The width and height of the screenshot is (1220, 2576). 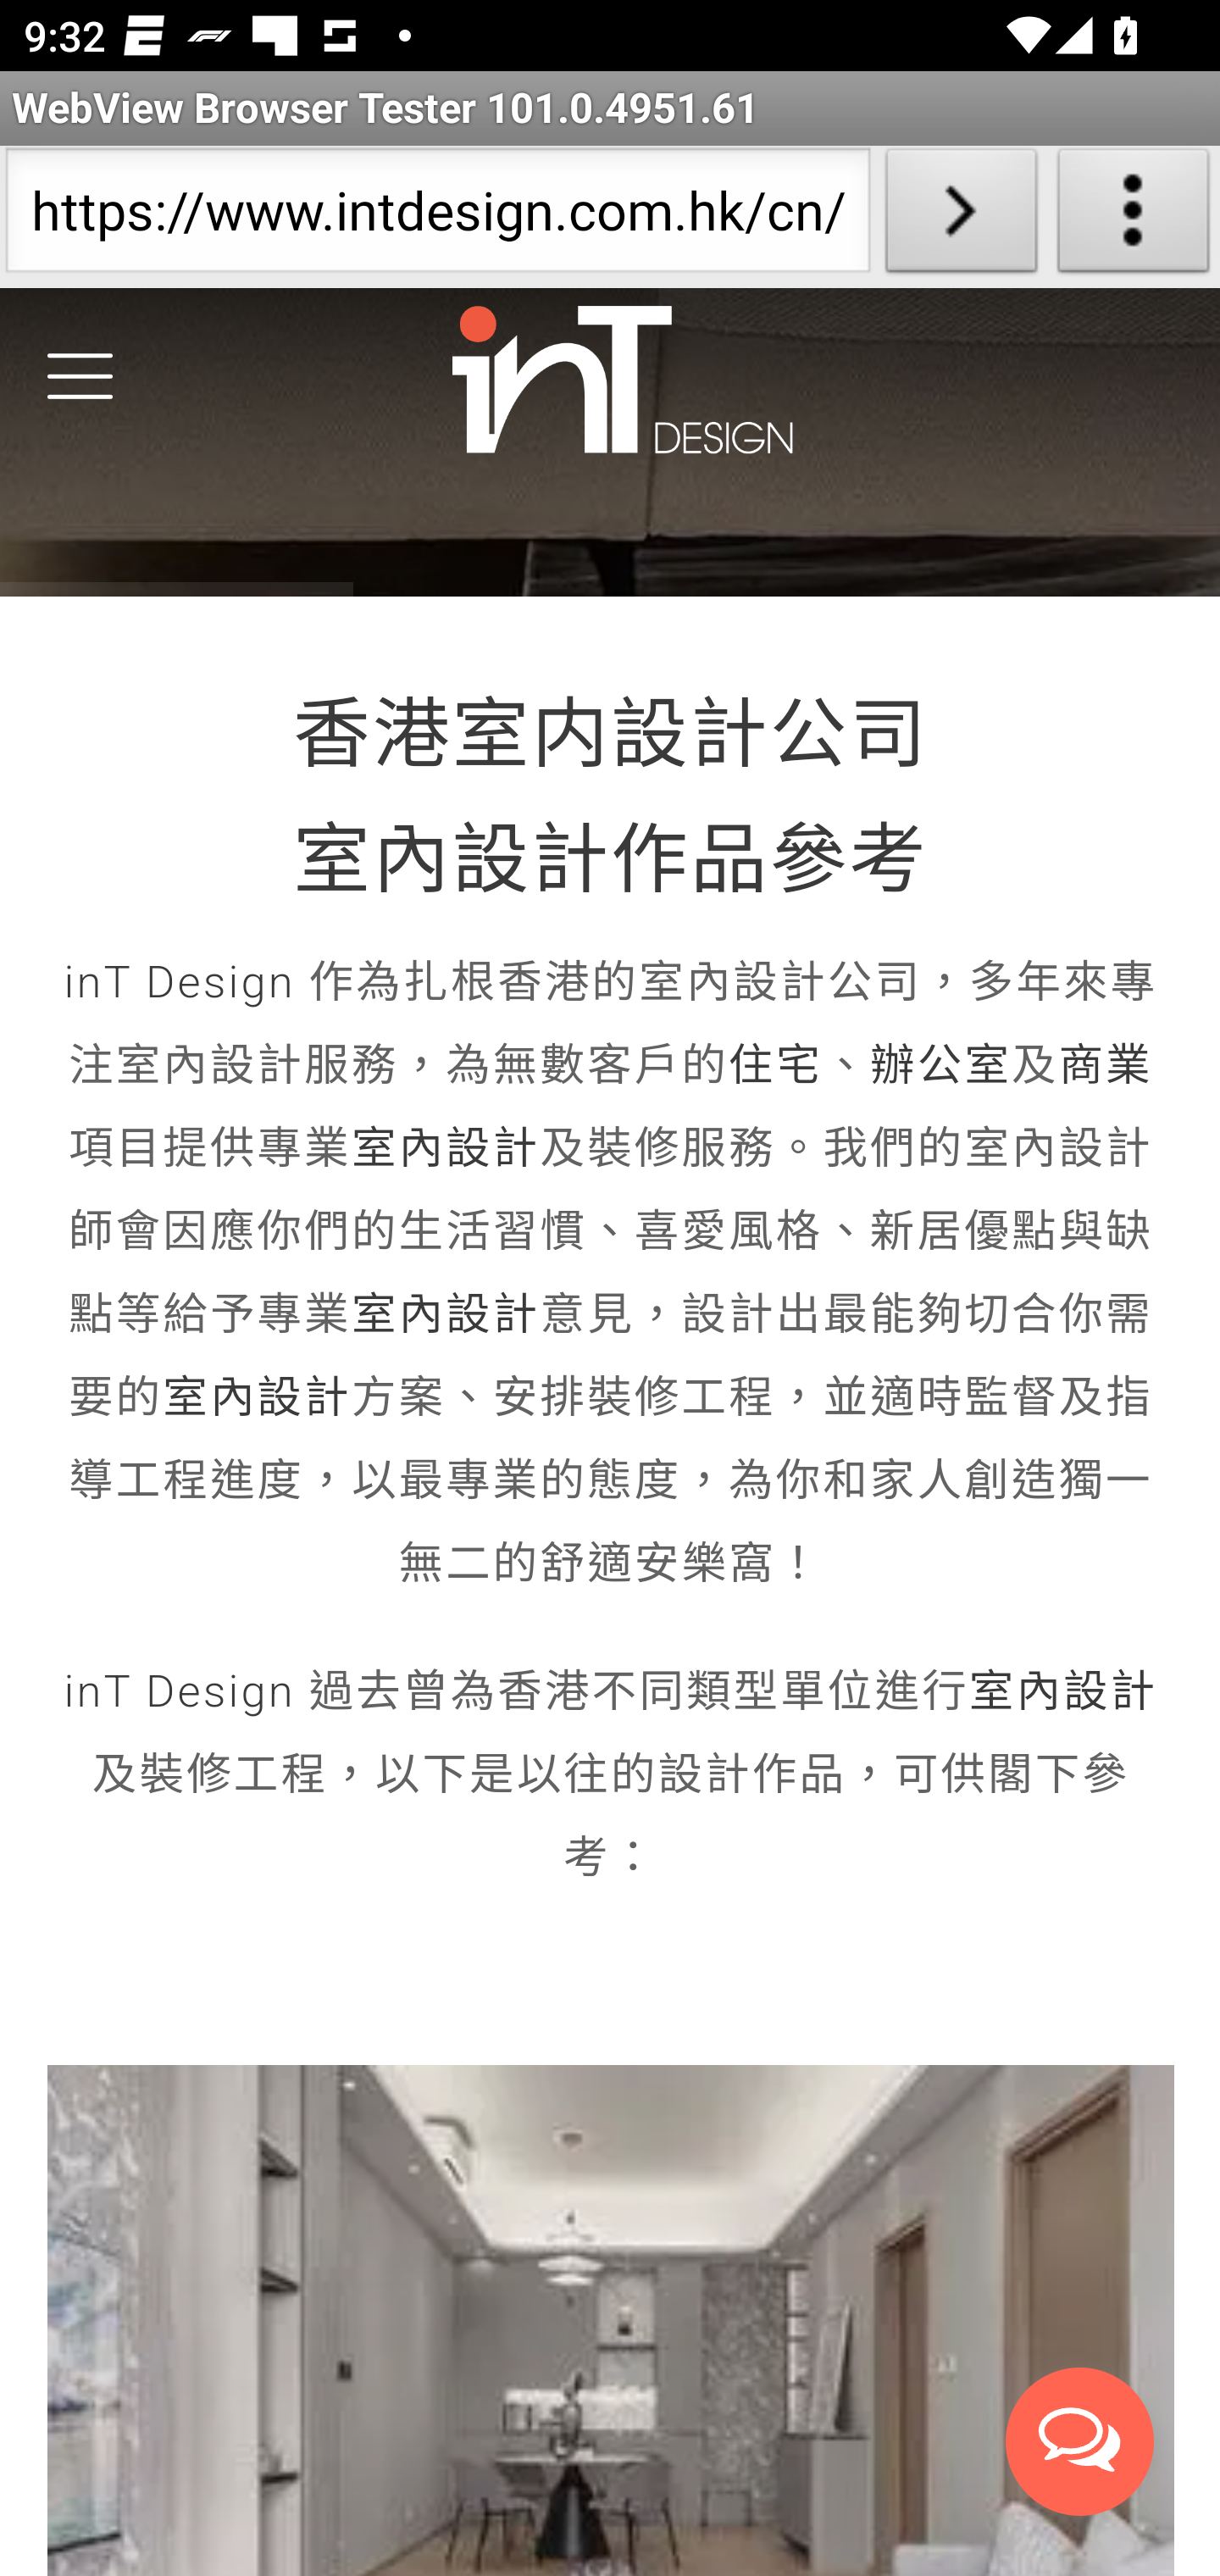 I want to click on inT Design, so click(x=179, y=1693).